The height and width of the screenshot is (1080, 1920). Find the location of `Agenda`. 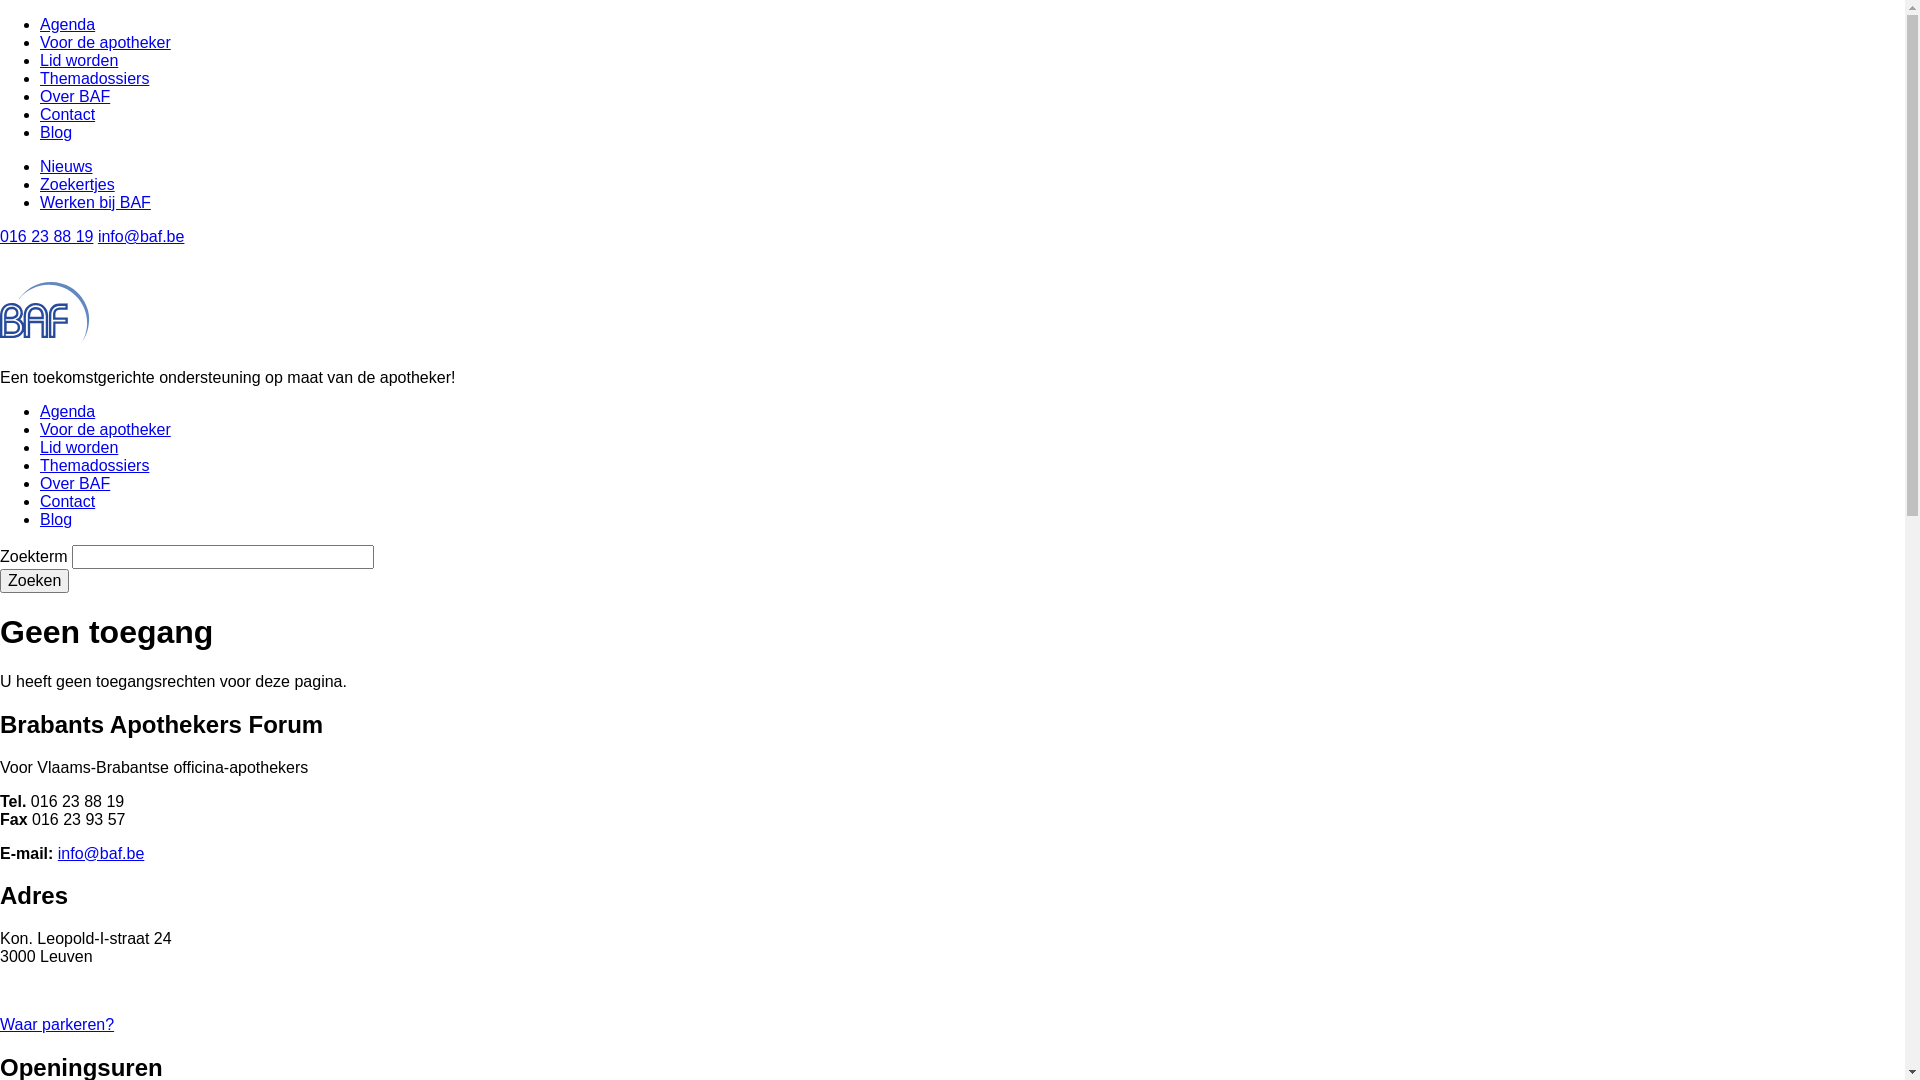

Agenda is located at coordinates (68, 24).